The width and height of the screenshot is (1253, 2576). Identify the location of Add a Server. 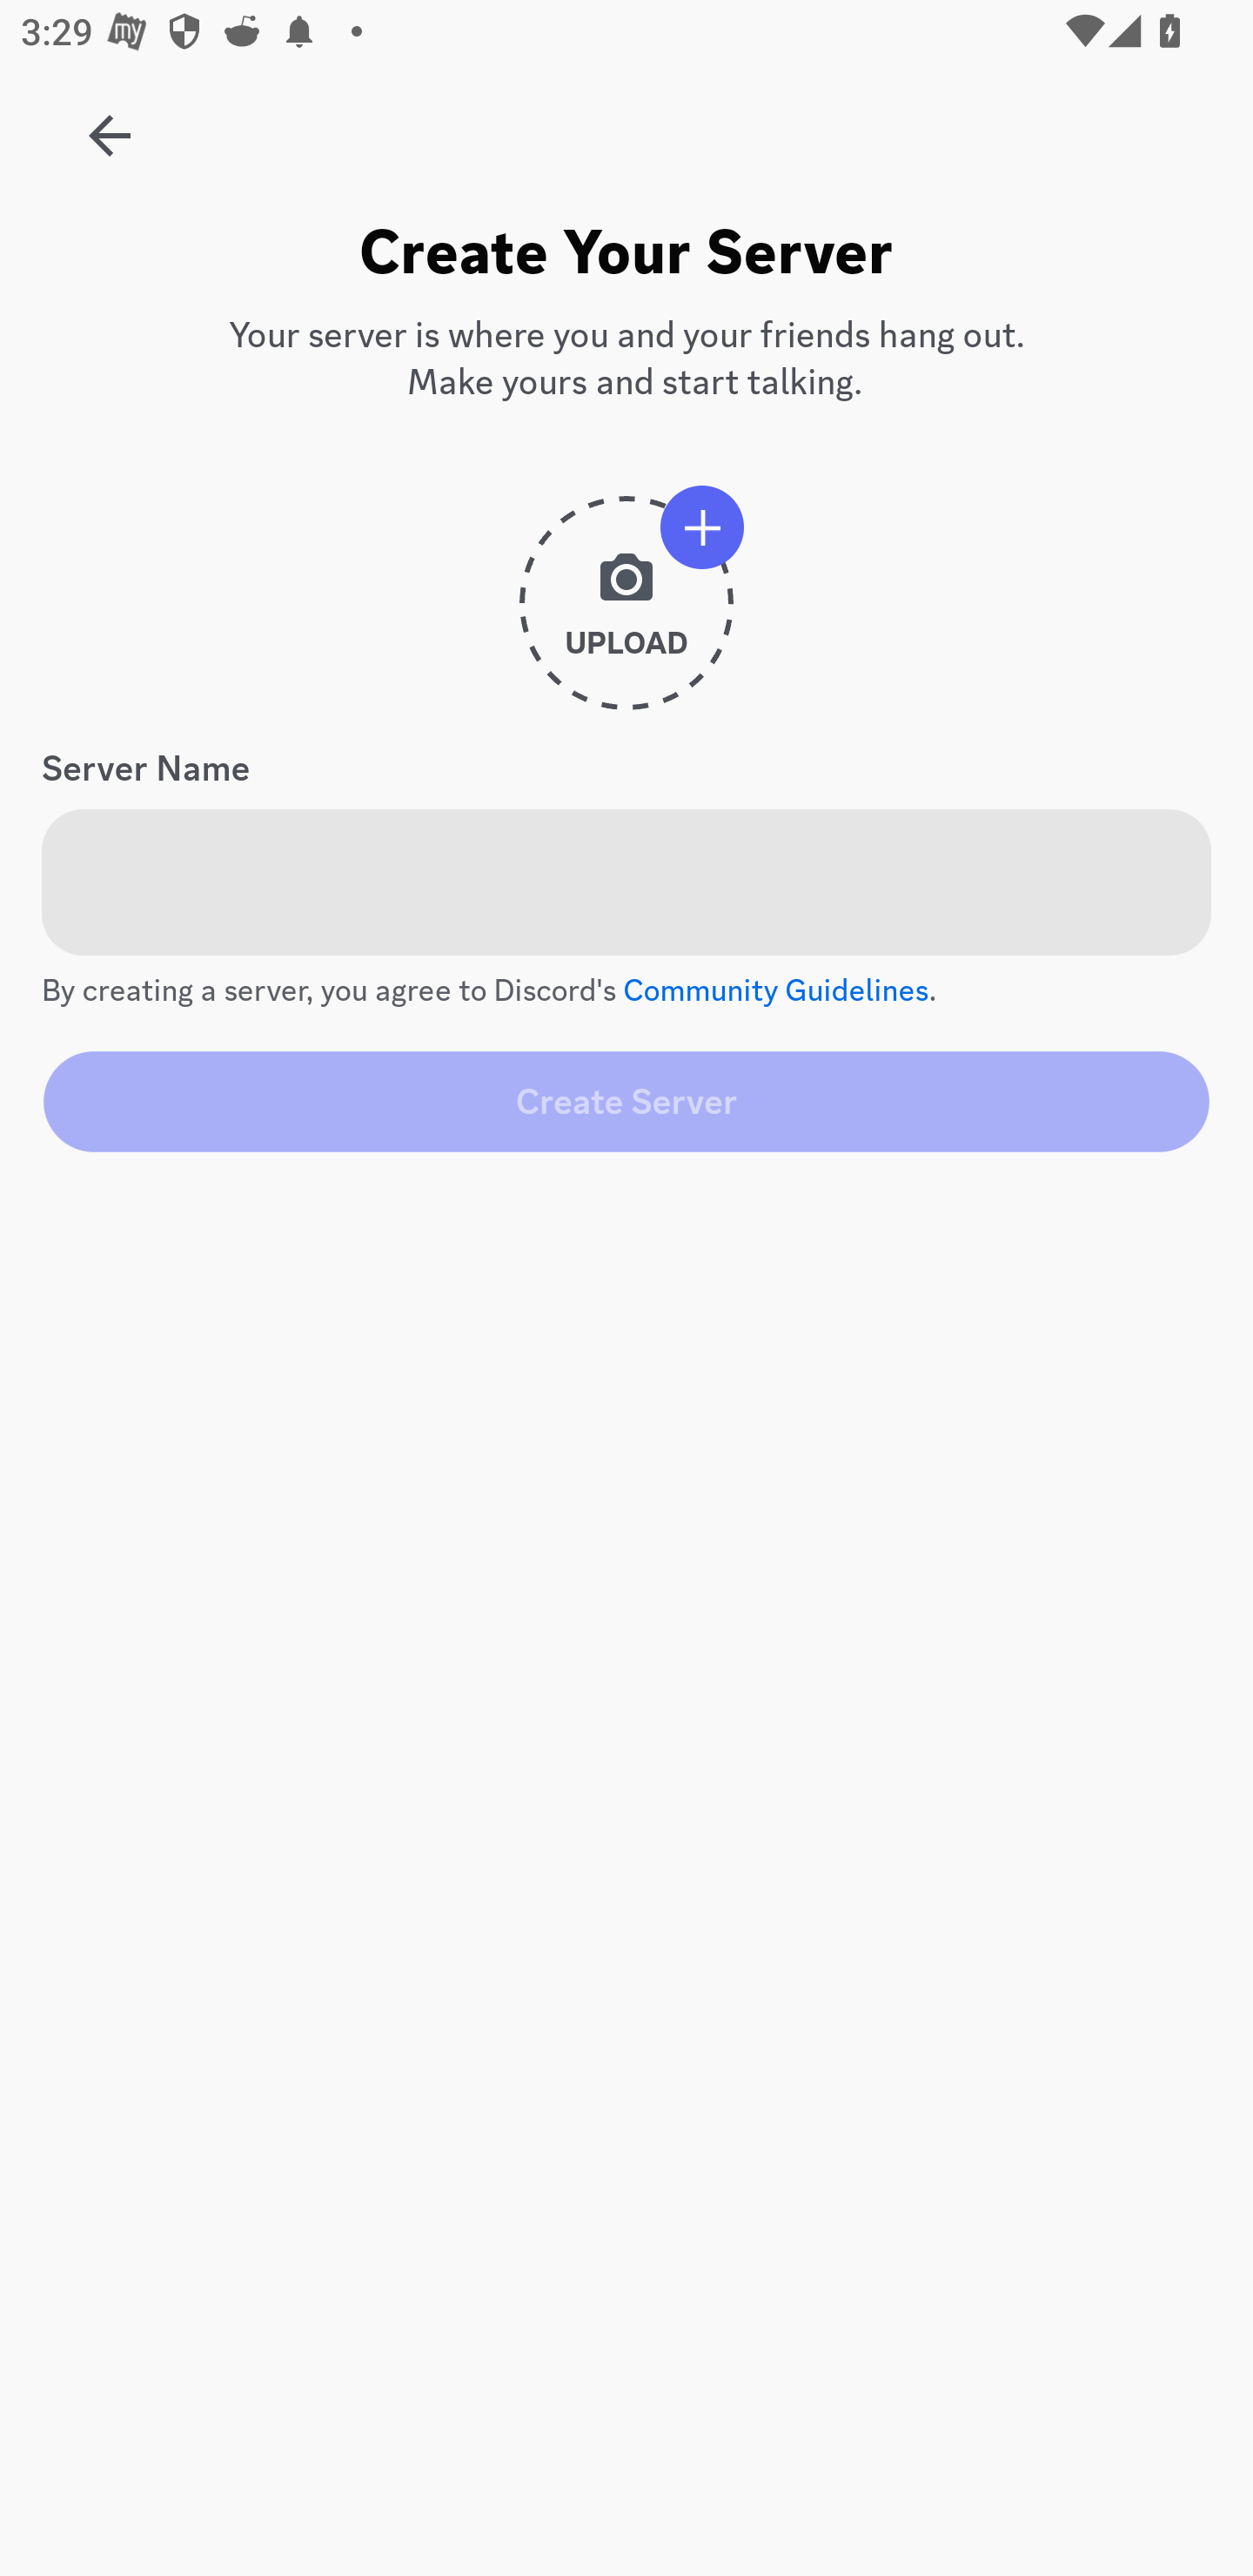
(94, 125).